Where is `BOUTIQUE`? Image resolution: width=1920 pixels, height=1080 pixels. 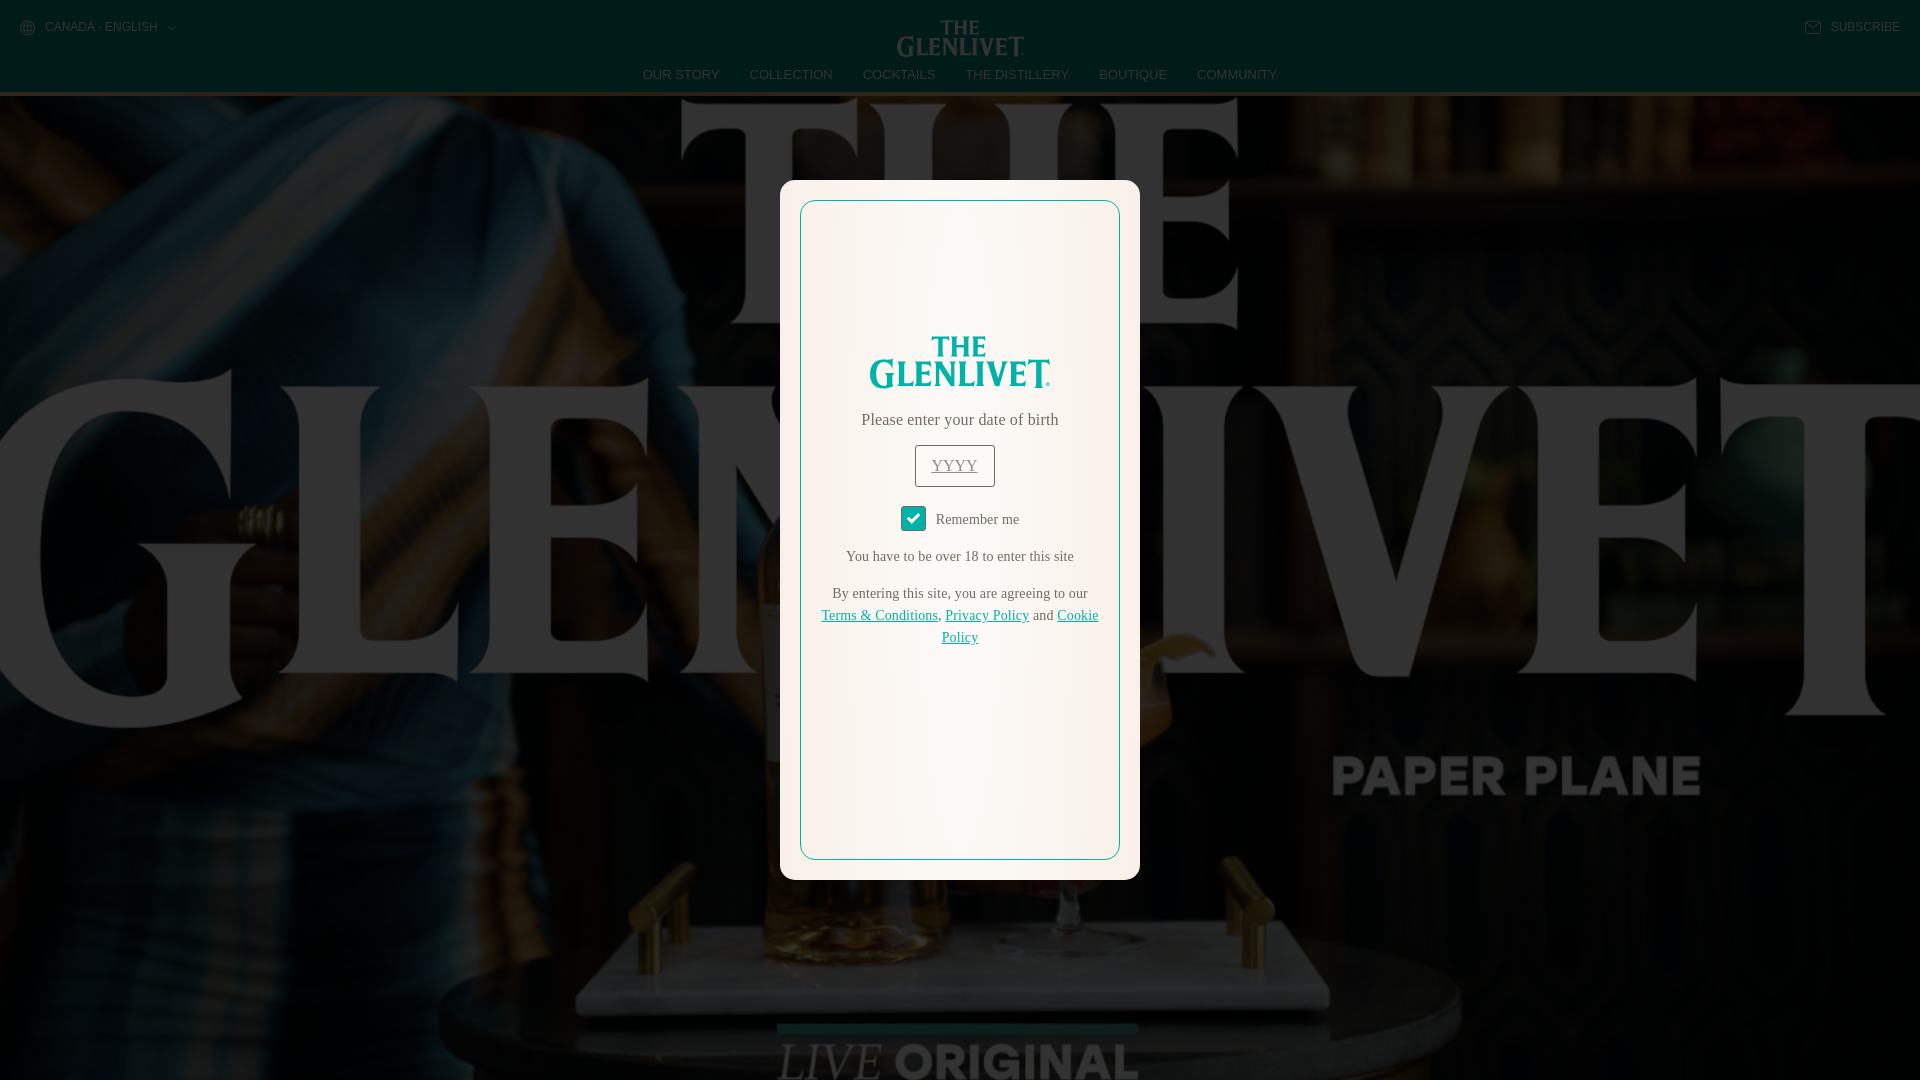
BOUTIQUE is located at coordinates (1132, 74).